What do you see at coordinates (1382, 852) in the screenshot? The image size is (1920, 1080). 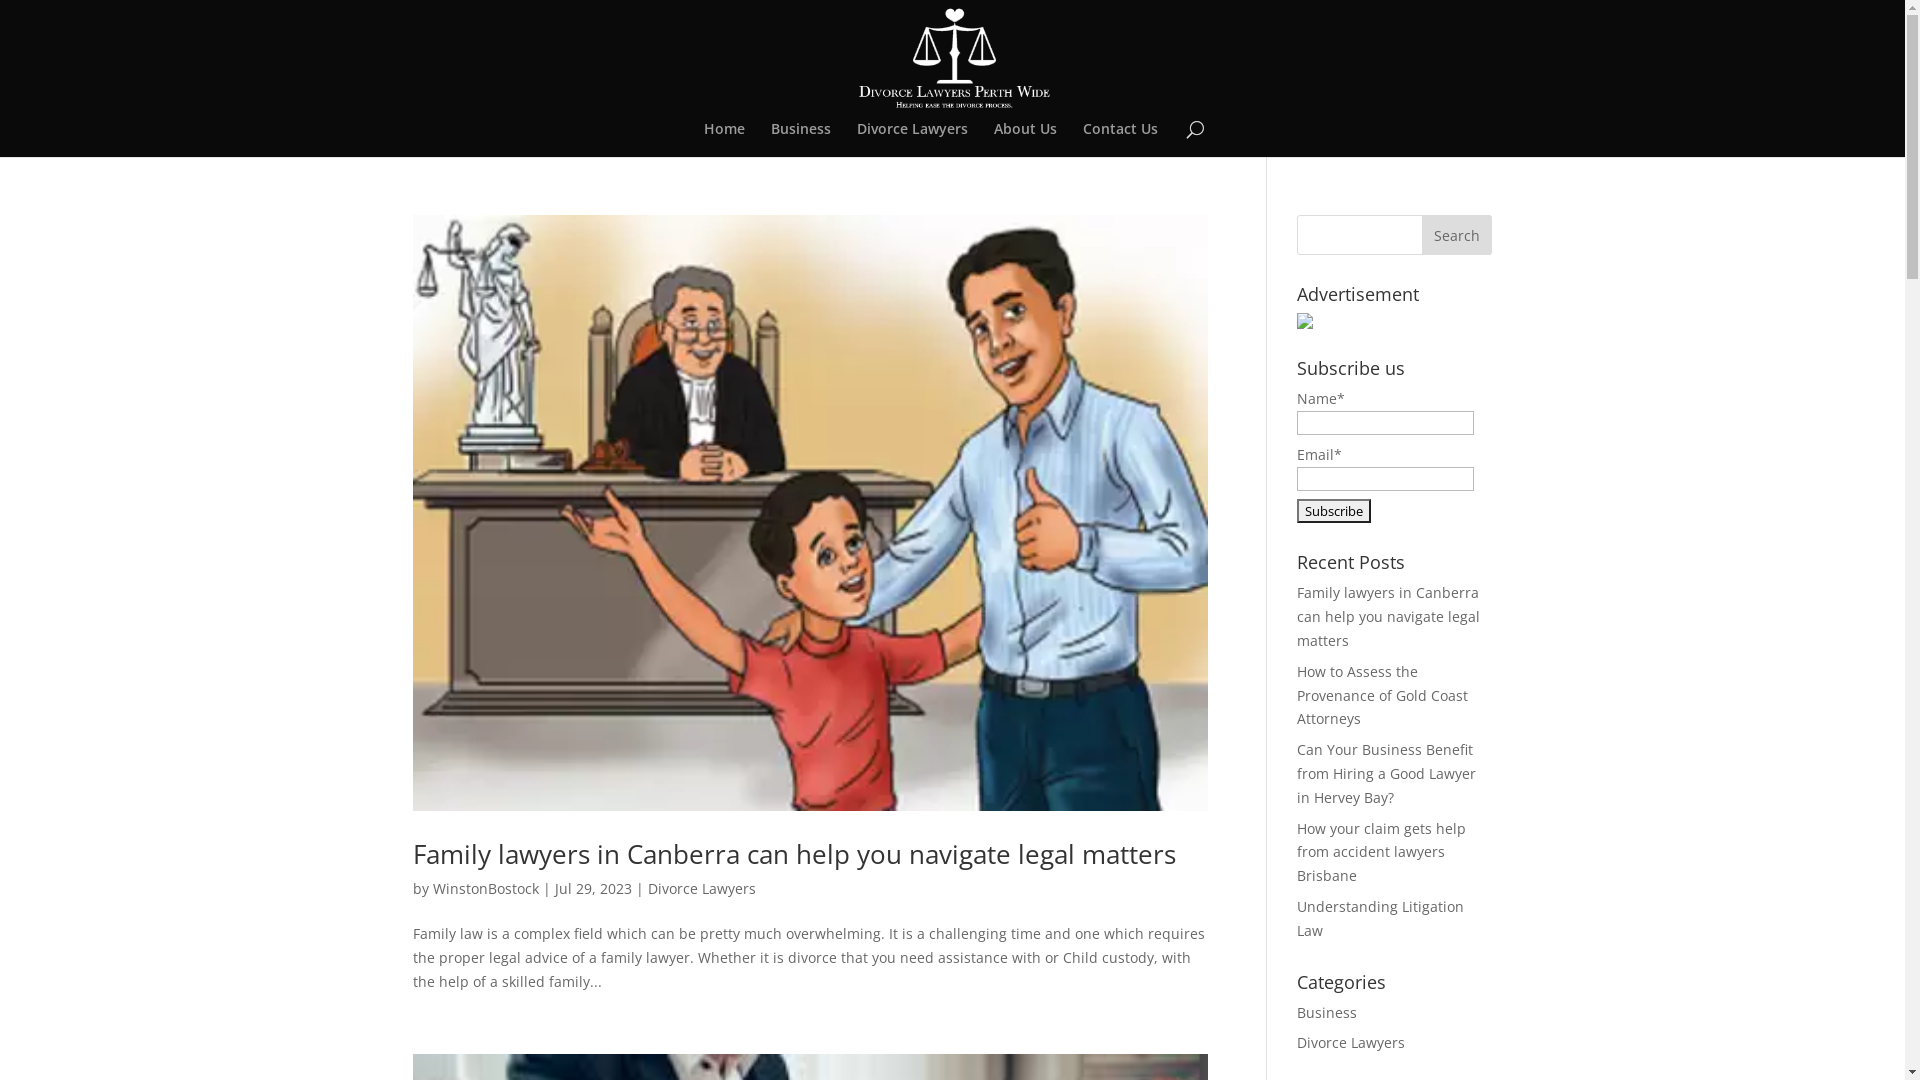 I see `How your claim gets help from accident lawyers Brisbane` at bounding box center [1382, 852].